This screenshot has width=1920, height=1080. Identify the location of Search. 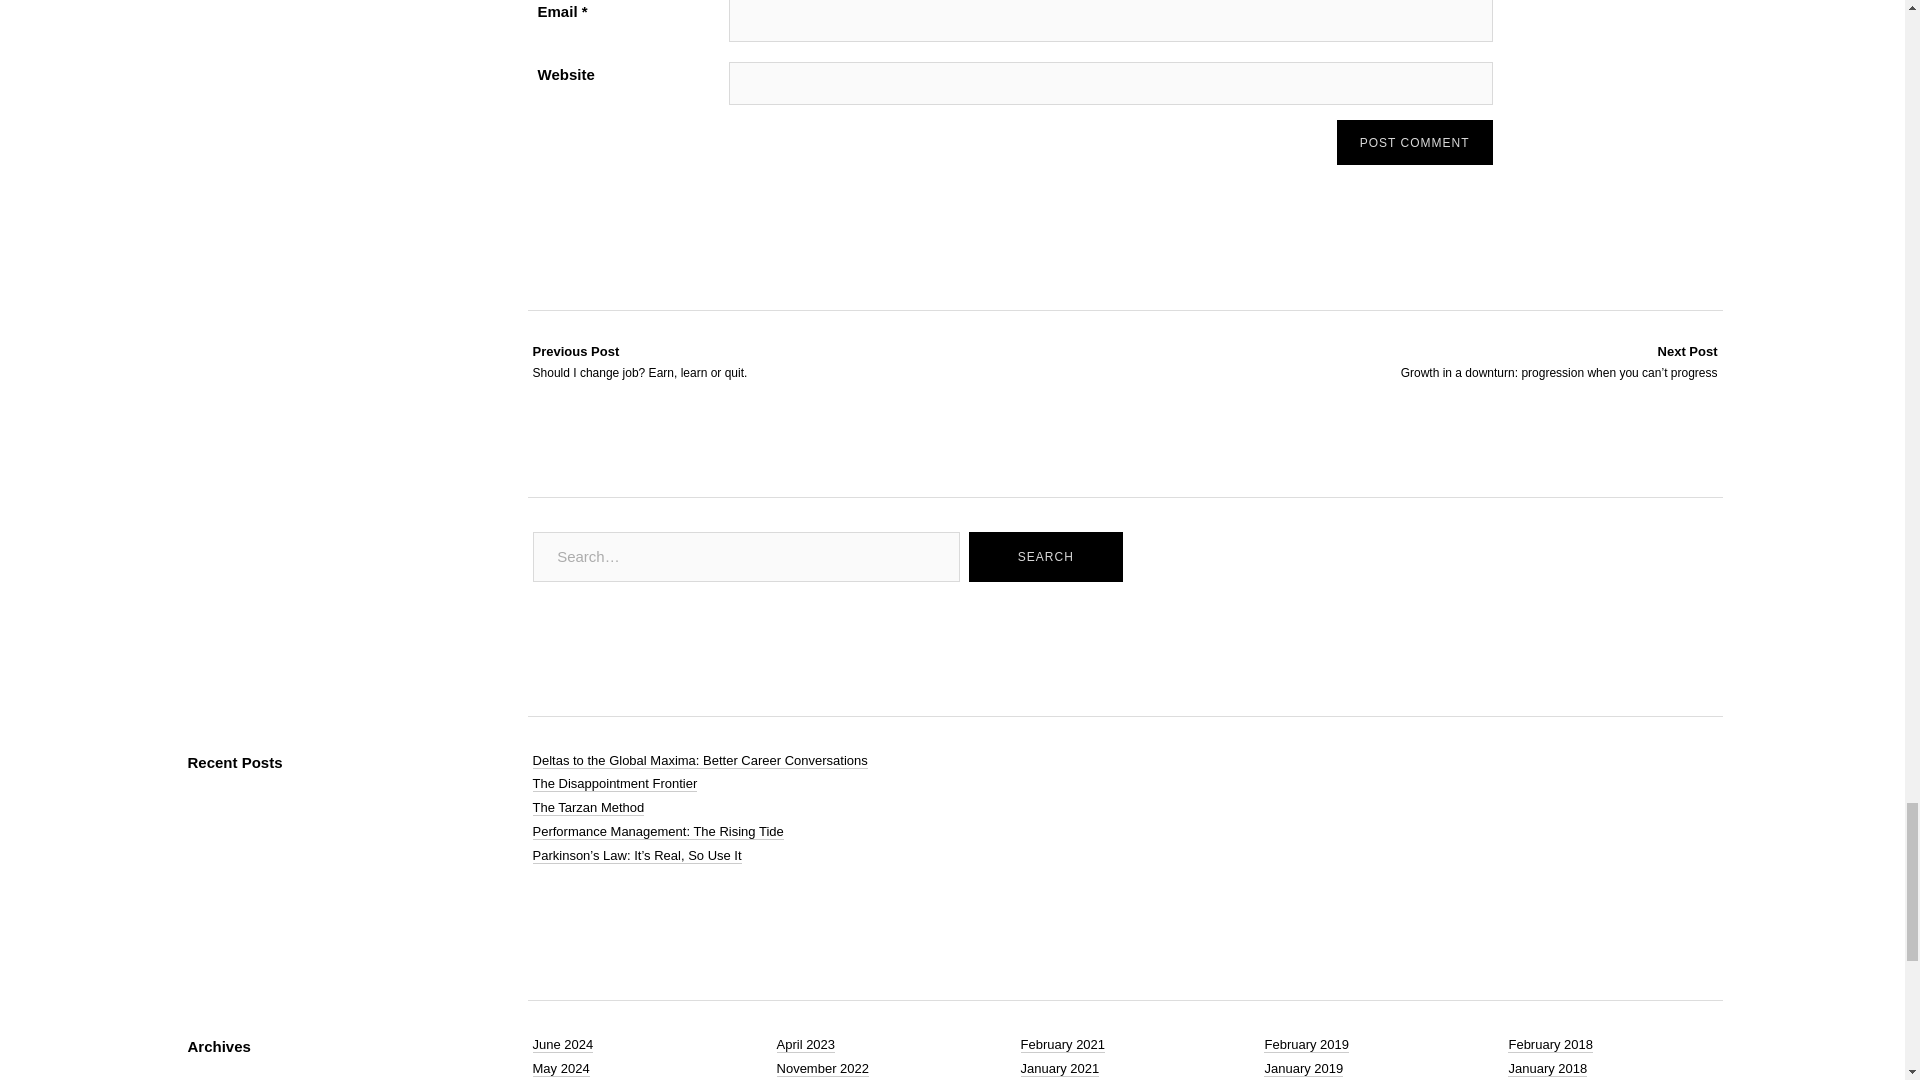
(640, 362).